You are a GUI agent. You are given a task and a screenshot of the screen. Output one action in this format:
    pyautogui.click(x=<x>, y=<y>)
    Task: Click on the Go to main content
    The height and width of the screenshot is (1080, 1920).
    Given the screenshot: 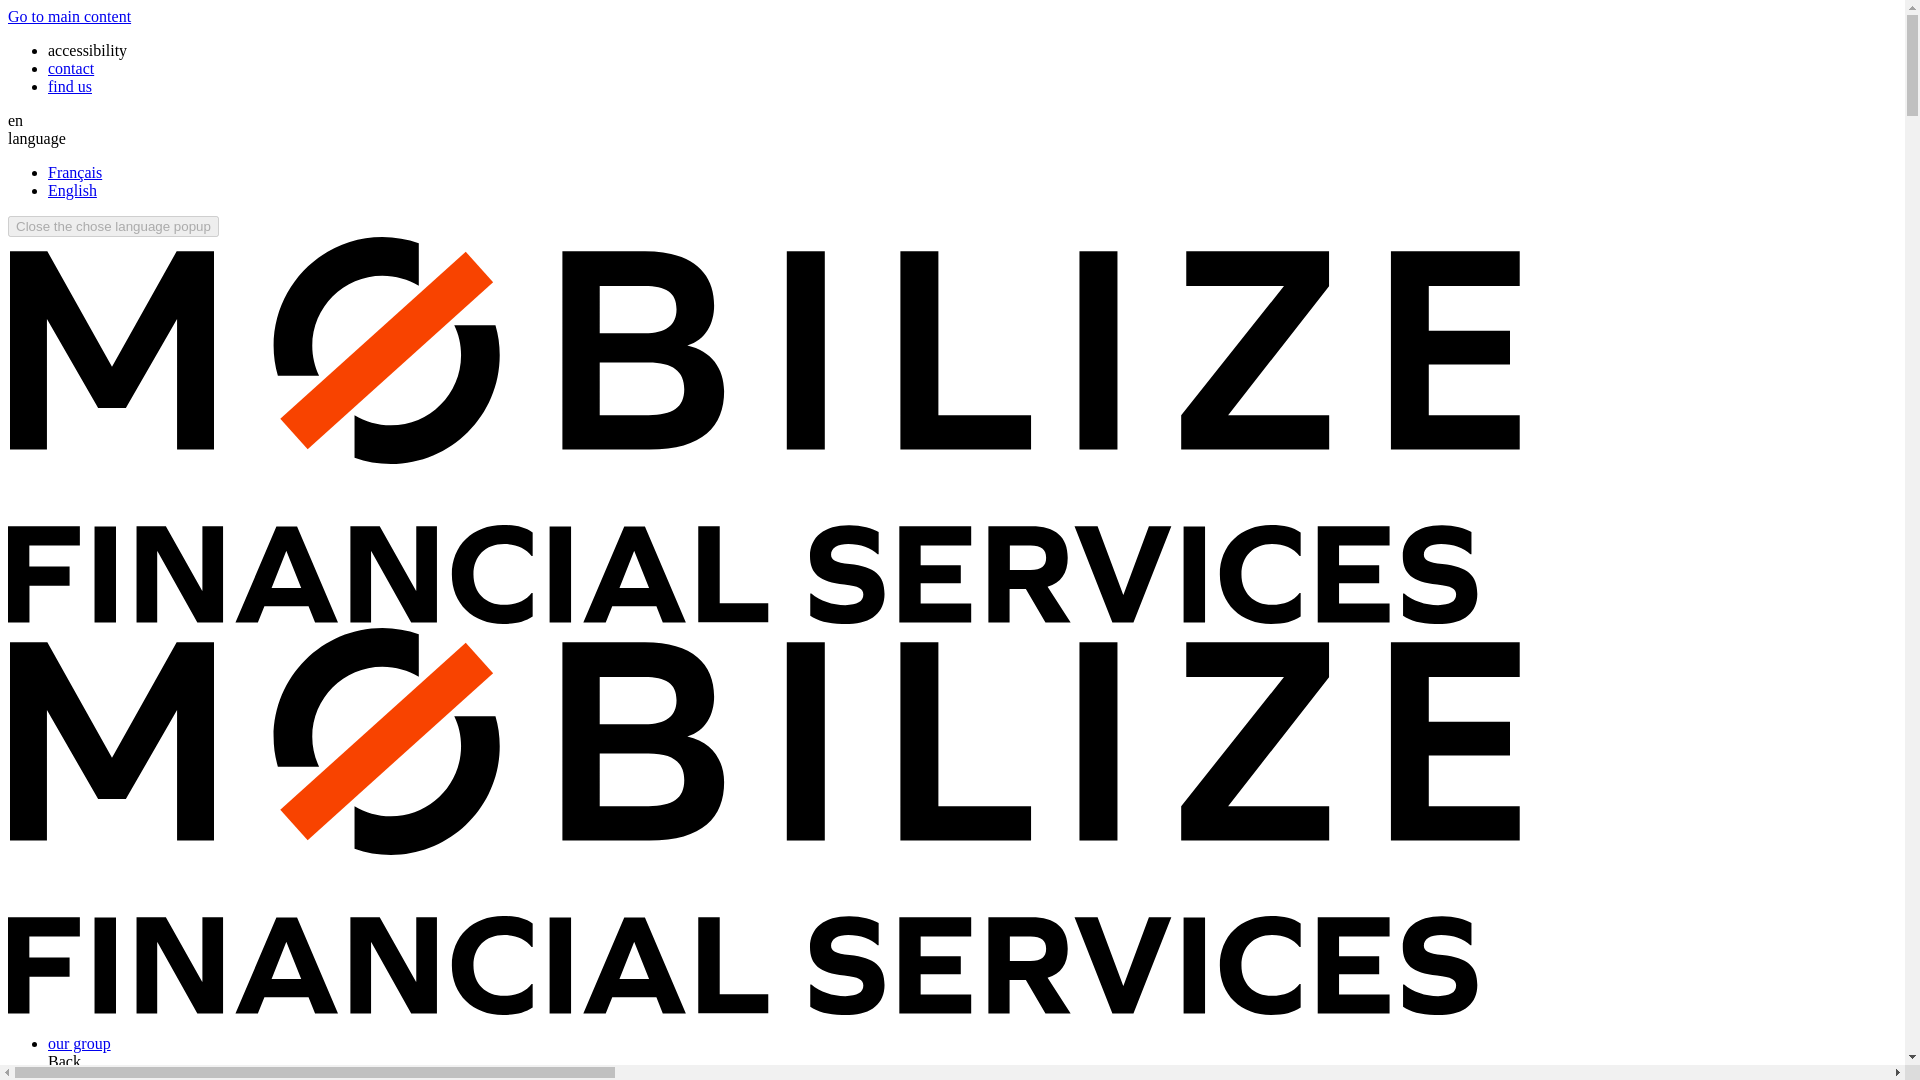 What is the action you would take?
    pyautogui.click(x=68, y=16)
    